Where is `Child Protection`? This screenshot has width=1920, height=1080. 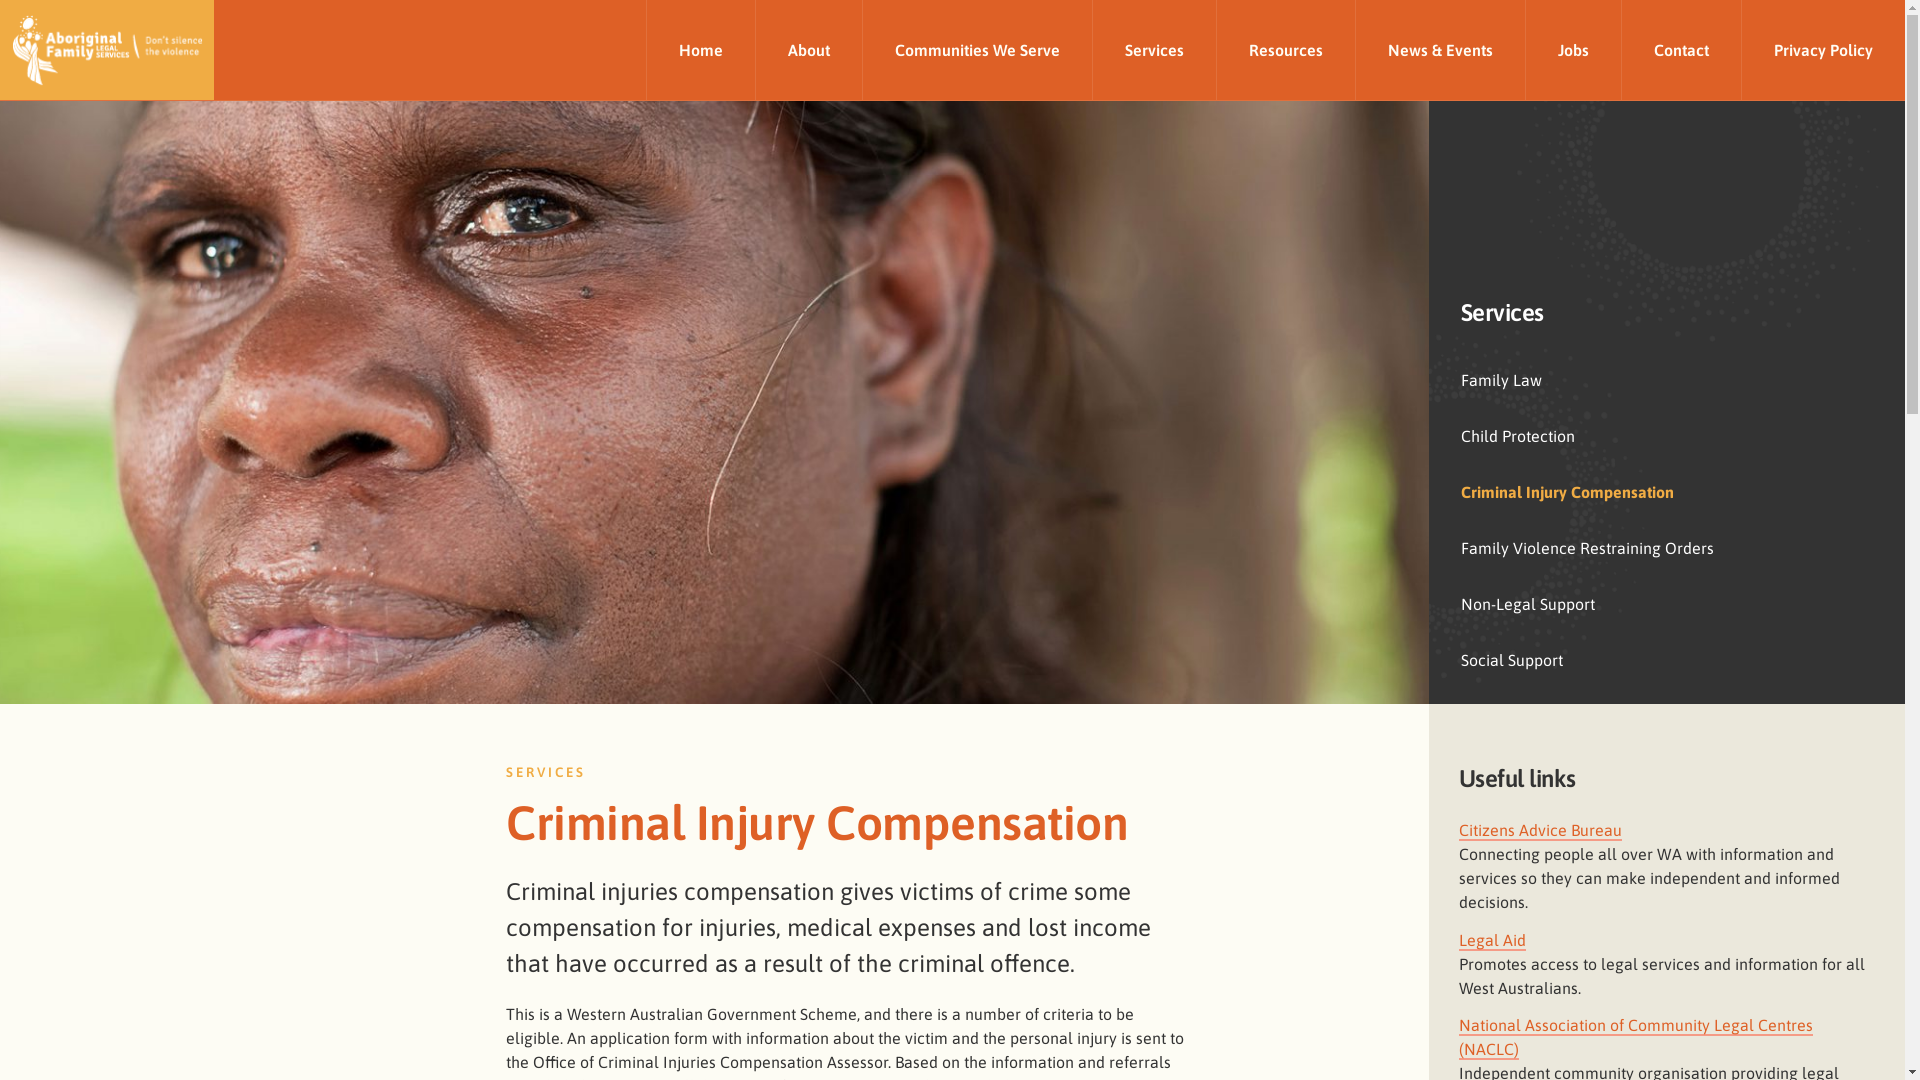
Child Protection is located at coordinates (1667, 436).